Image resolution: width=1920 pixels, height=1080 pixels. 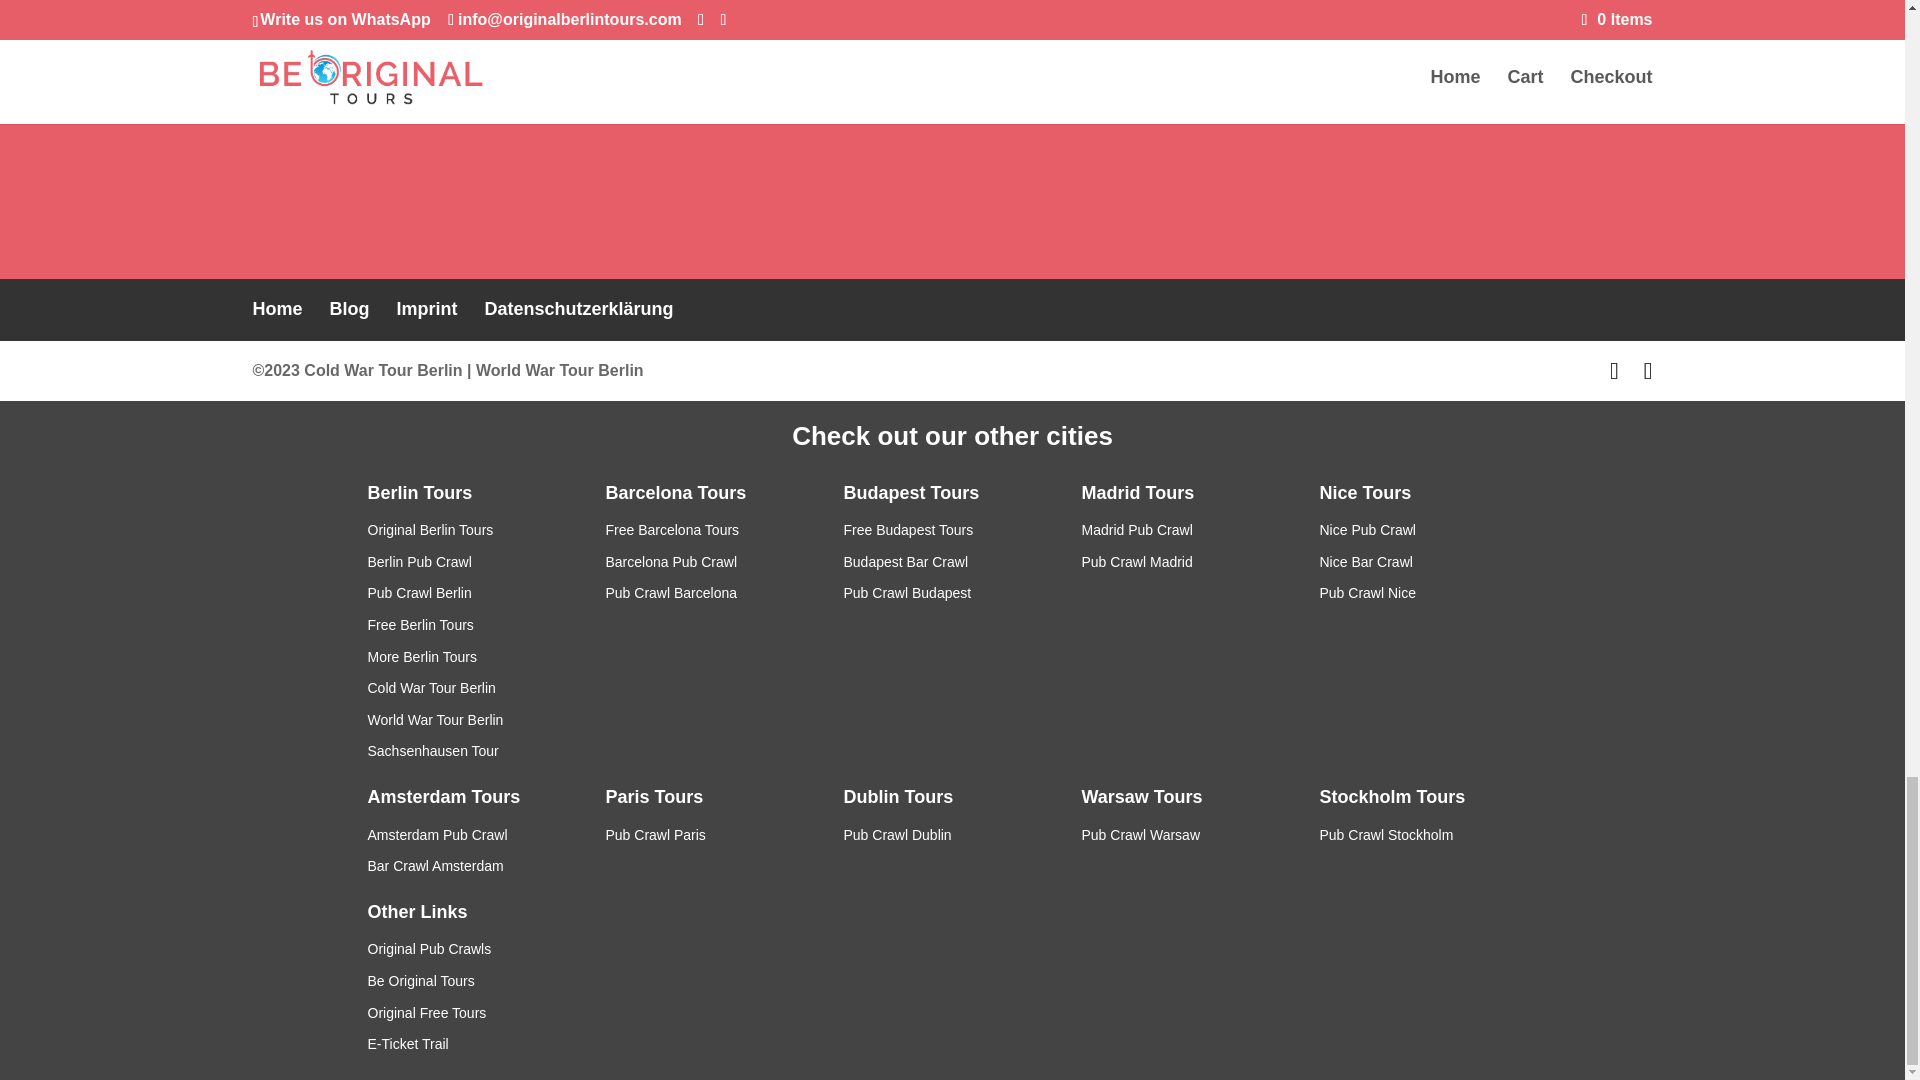 What do you see at coordinates (428, 308) in the screenshot?
I see `Imprint` at bounding box center [428, 308].